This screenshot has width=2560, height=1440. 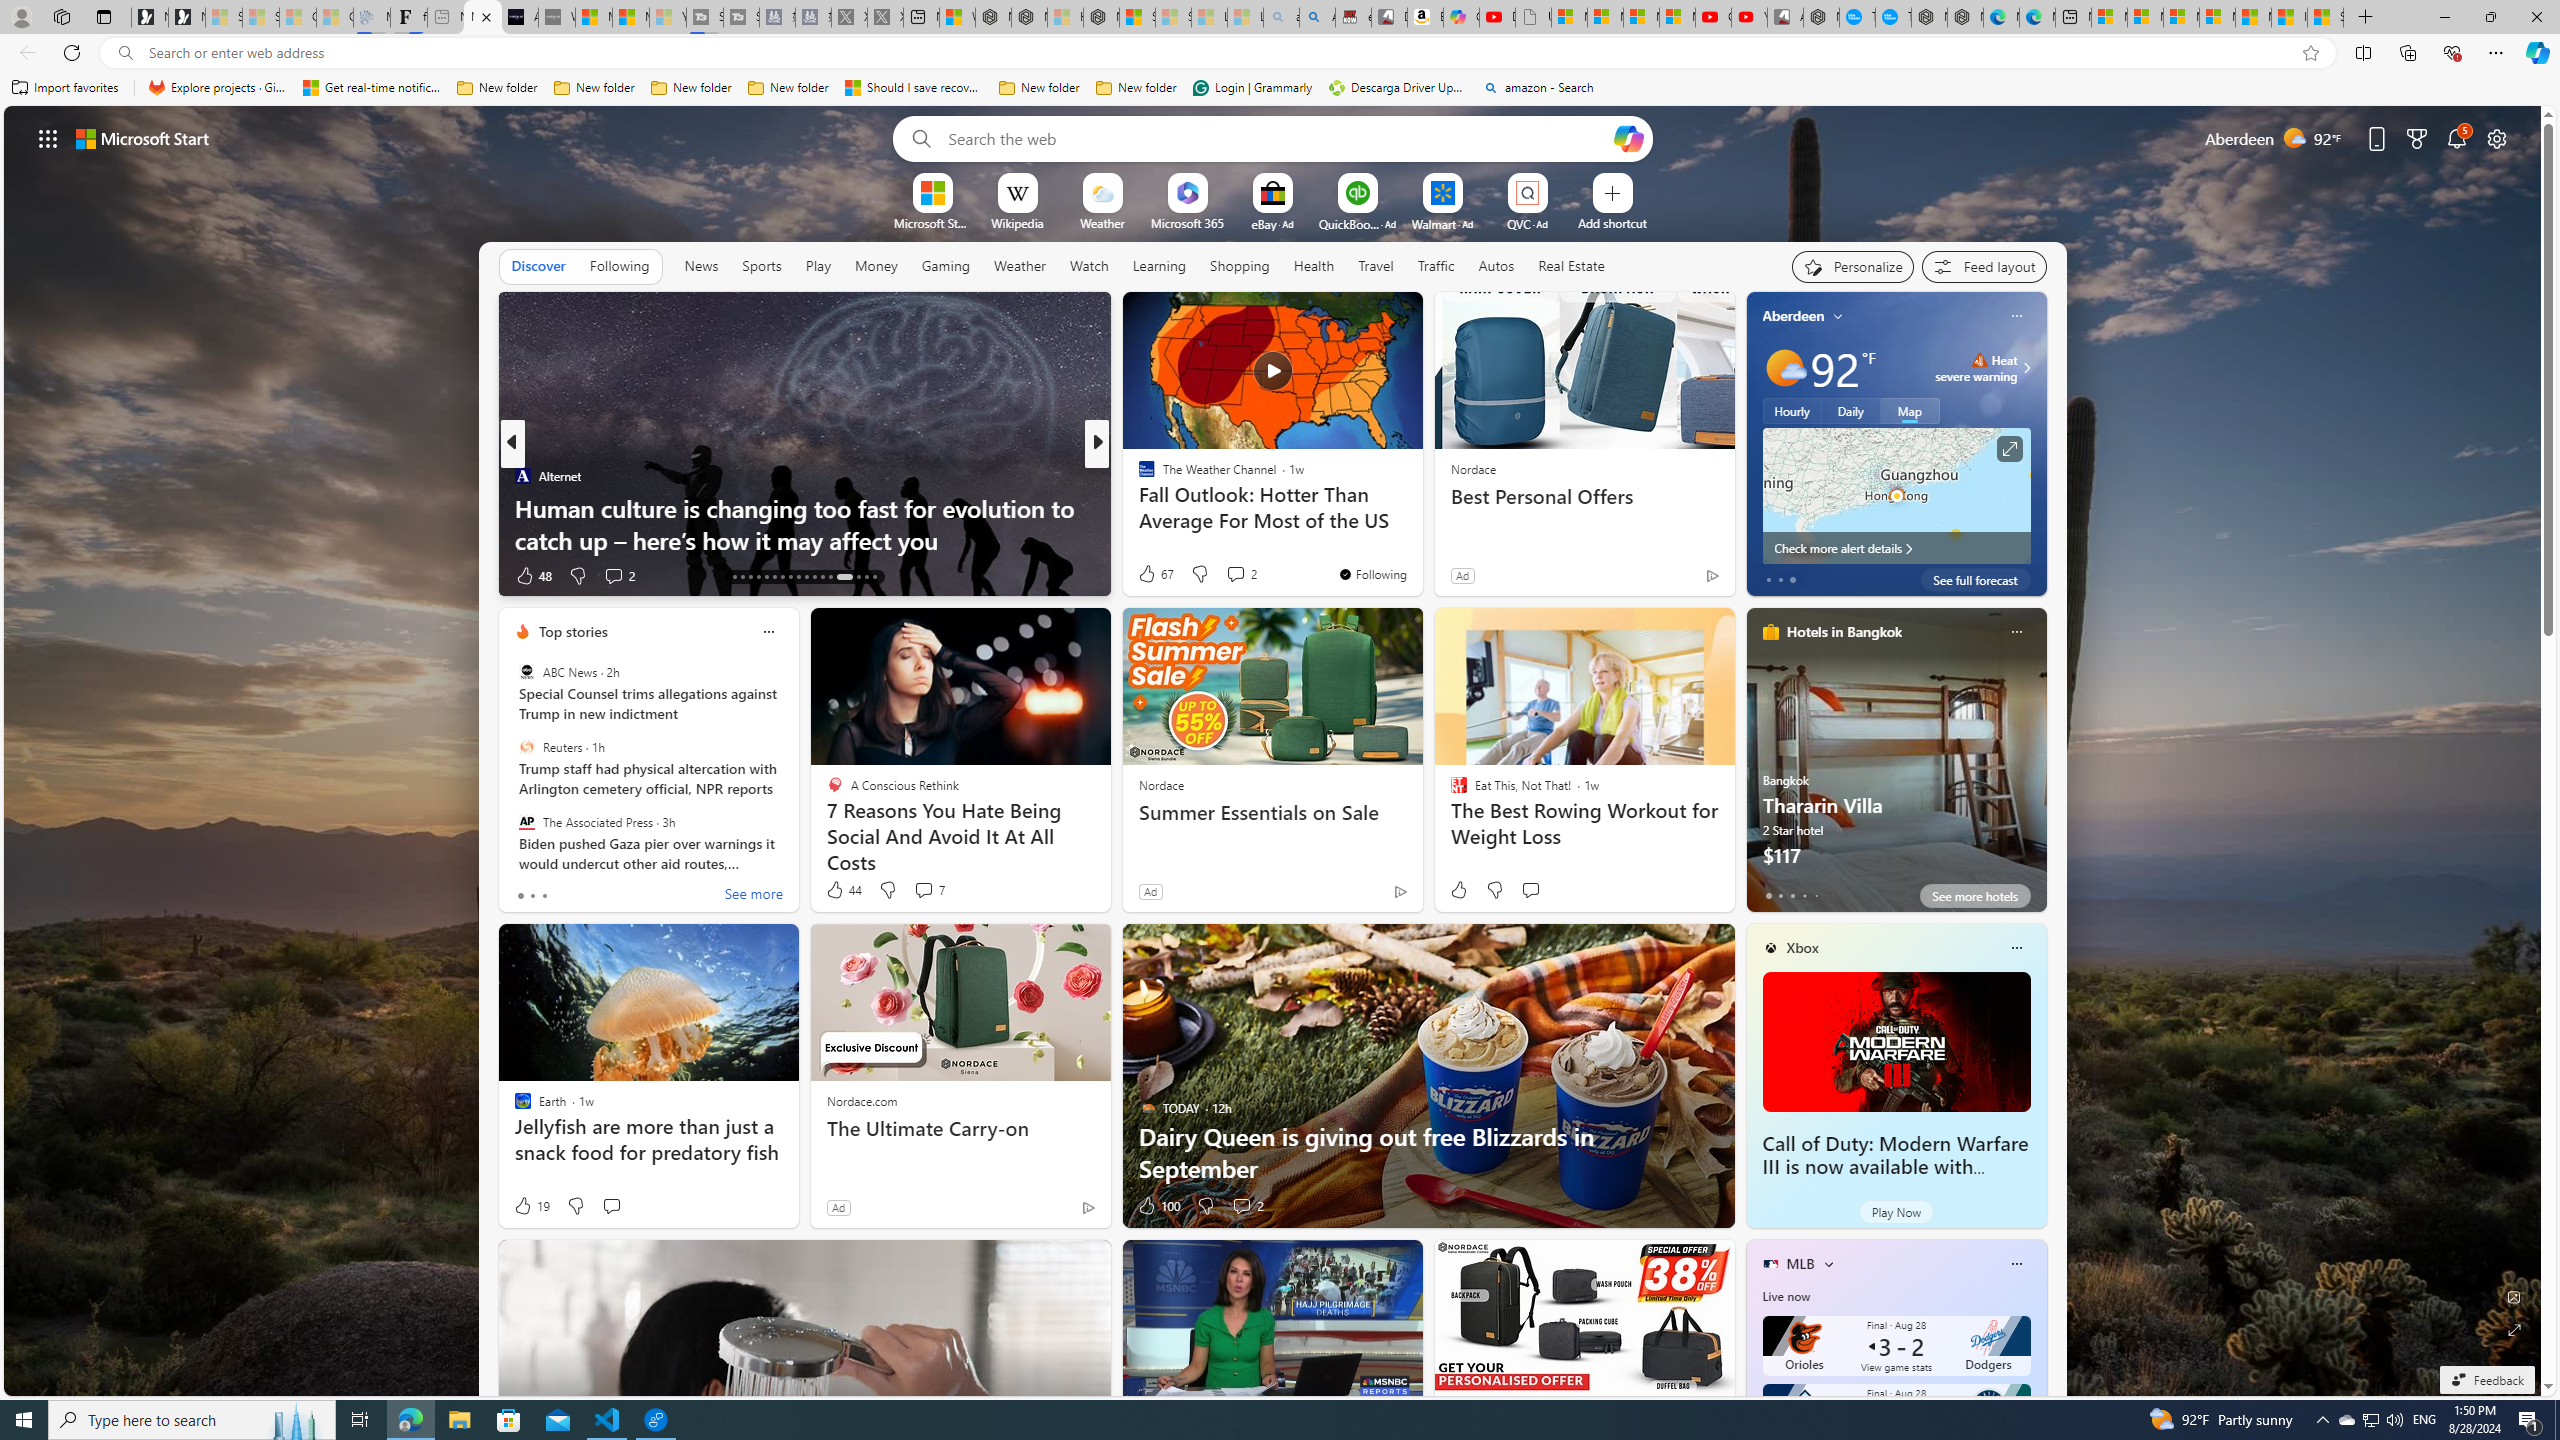 I want to click on Dislike, so click(x=1205, y=1206).